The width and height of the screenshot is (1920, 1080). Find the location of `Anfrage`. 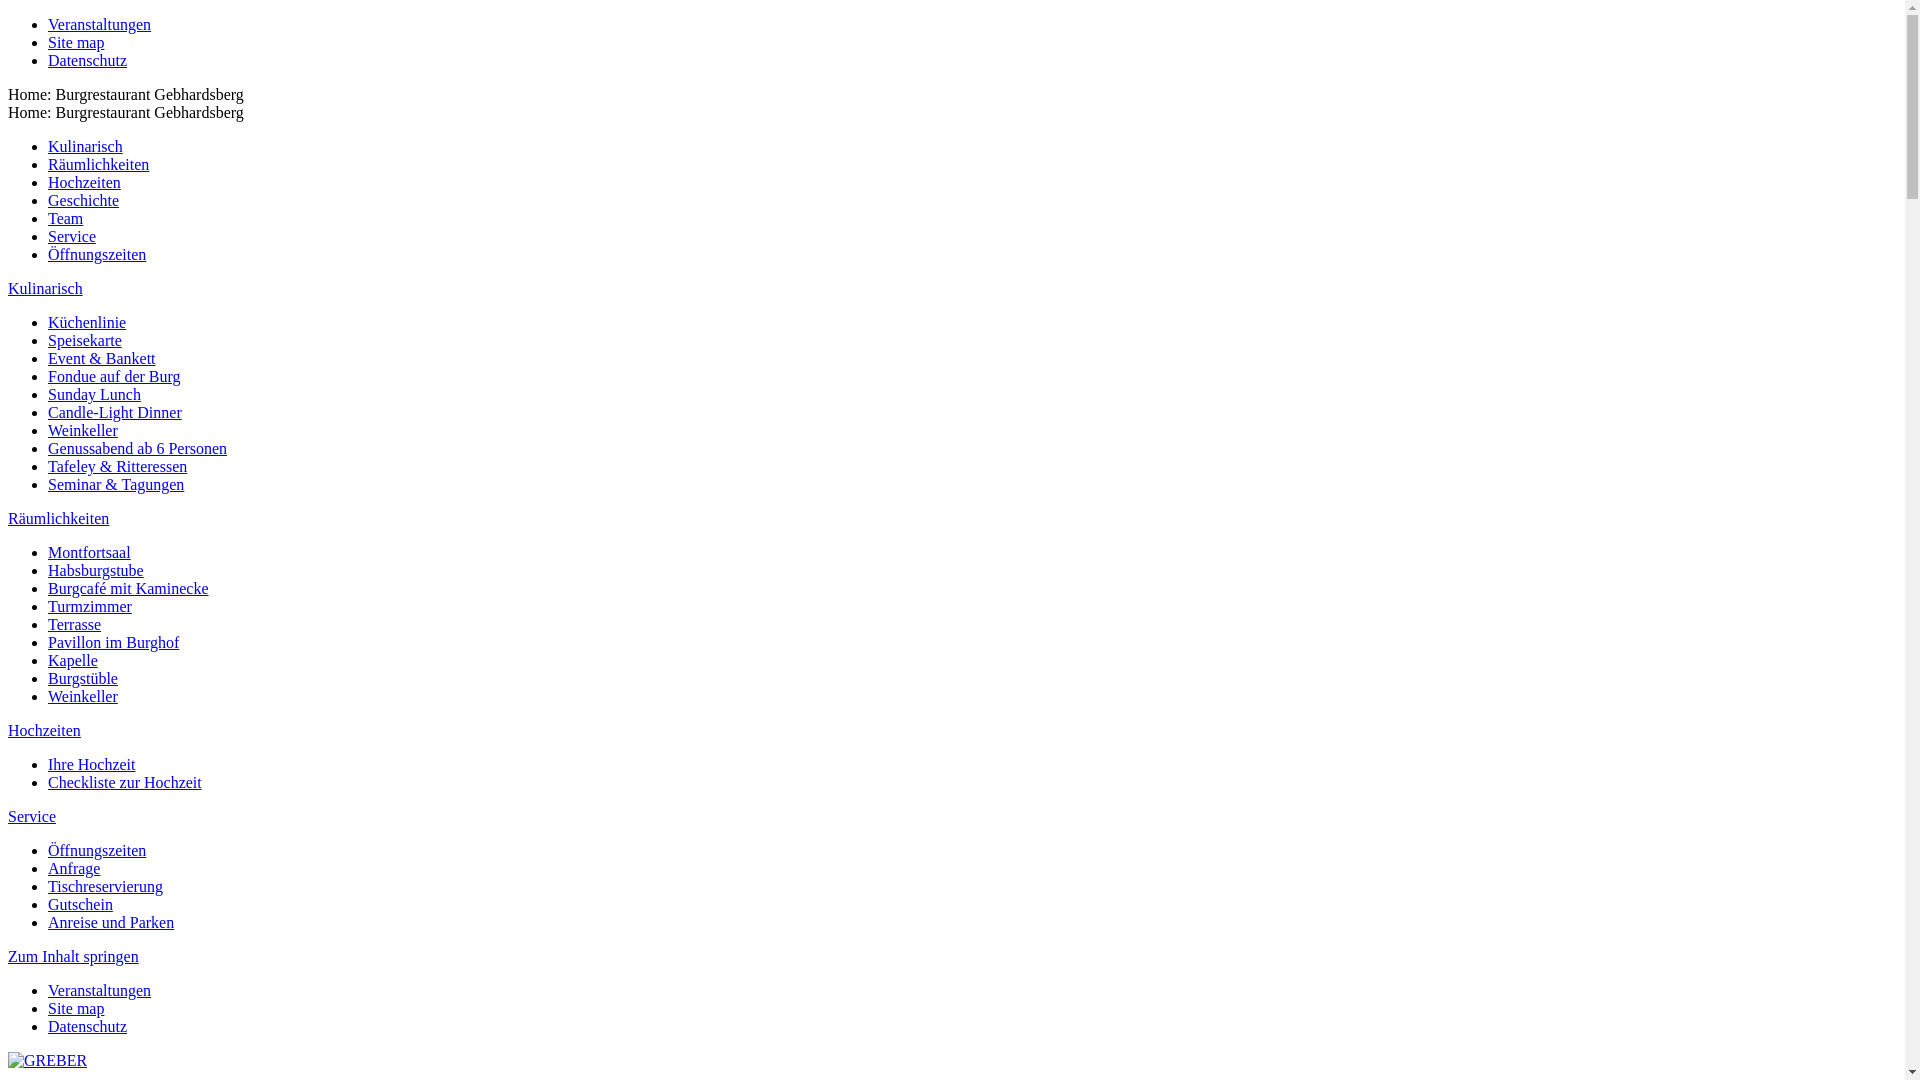

Anfrage is located at coordinates (74, 868).